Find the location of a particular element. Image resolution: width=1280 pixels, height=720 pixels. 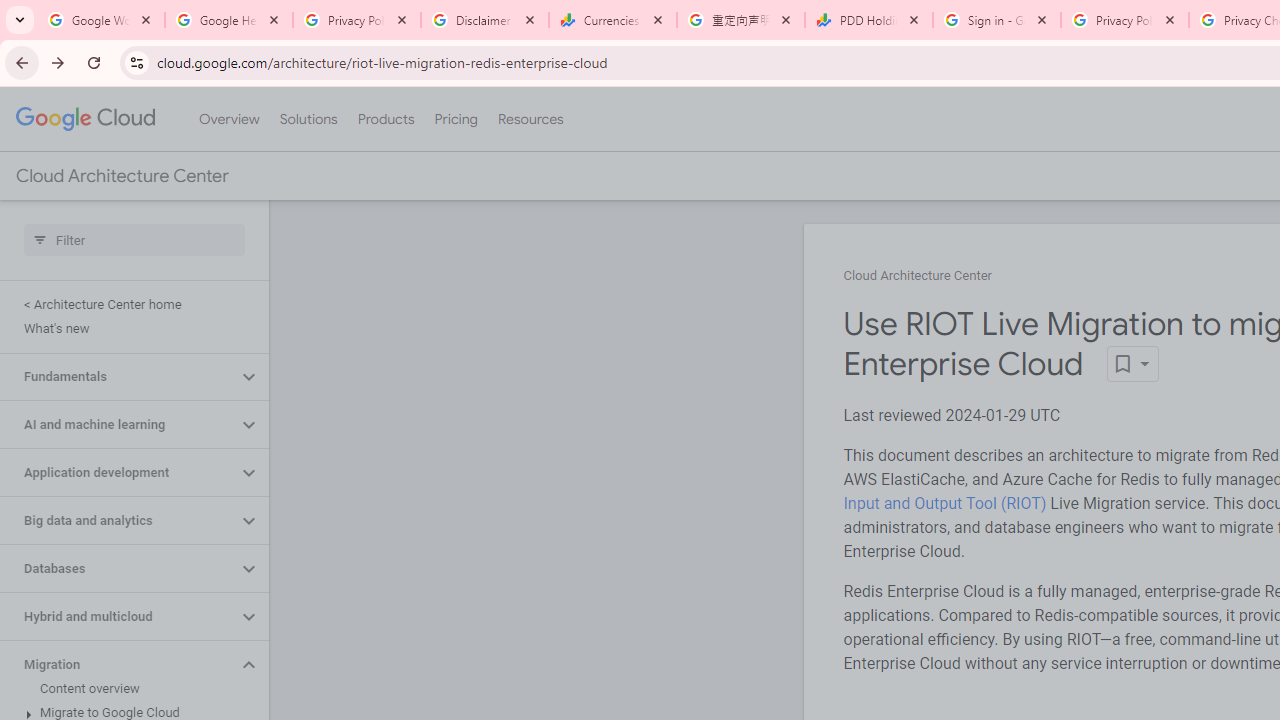

Currencies - Google Finance is located at coordinates (613, 20).